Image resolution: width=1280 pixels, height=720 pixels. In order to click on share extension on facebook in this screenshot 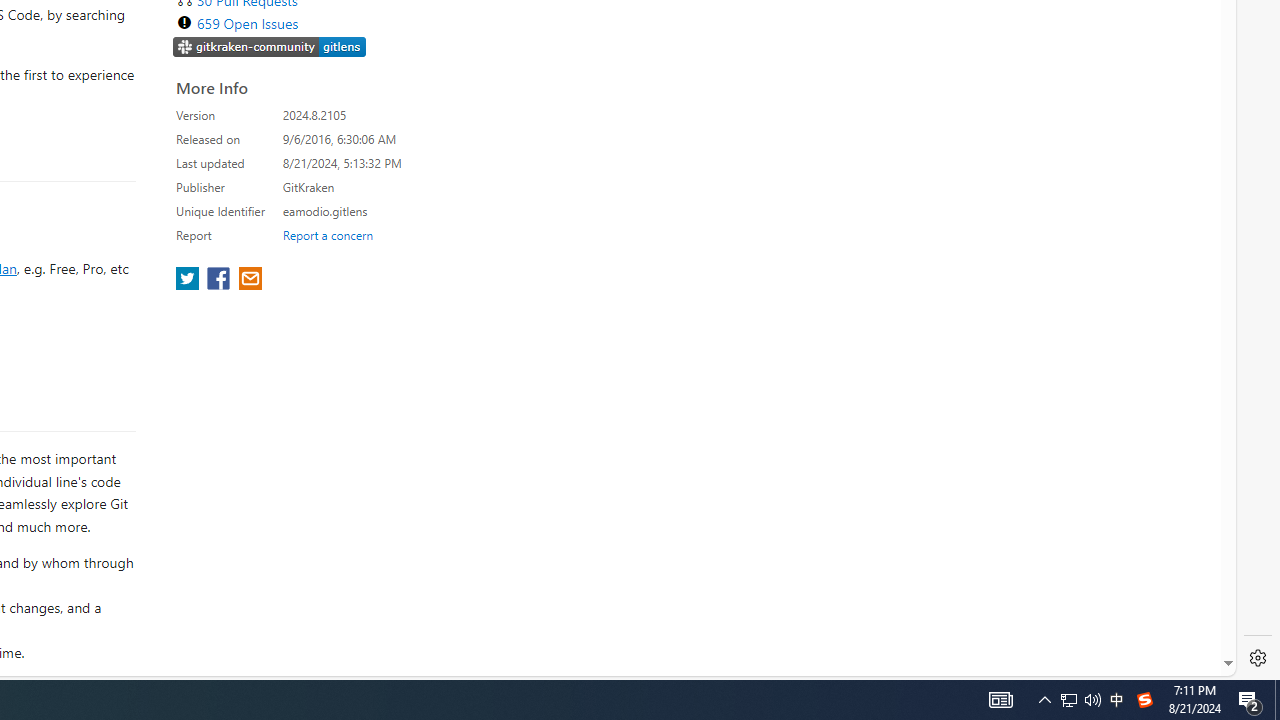, I will do `click(220, 280)`.